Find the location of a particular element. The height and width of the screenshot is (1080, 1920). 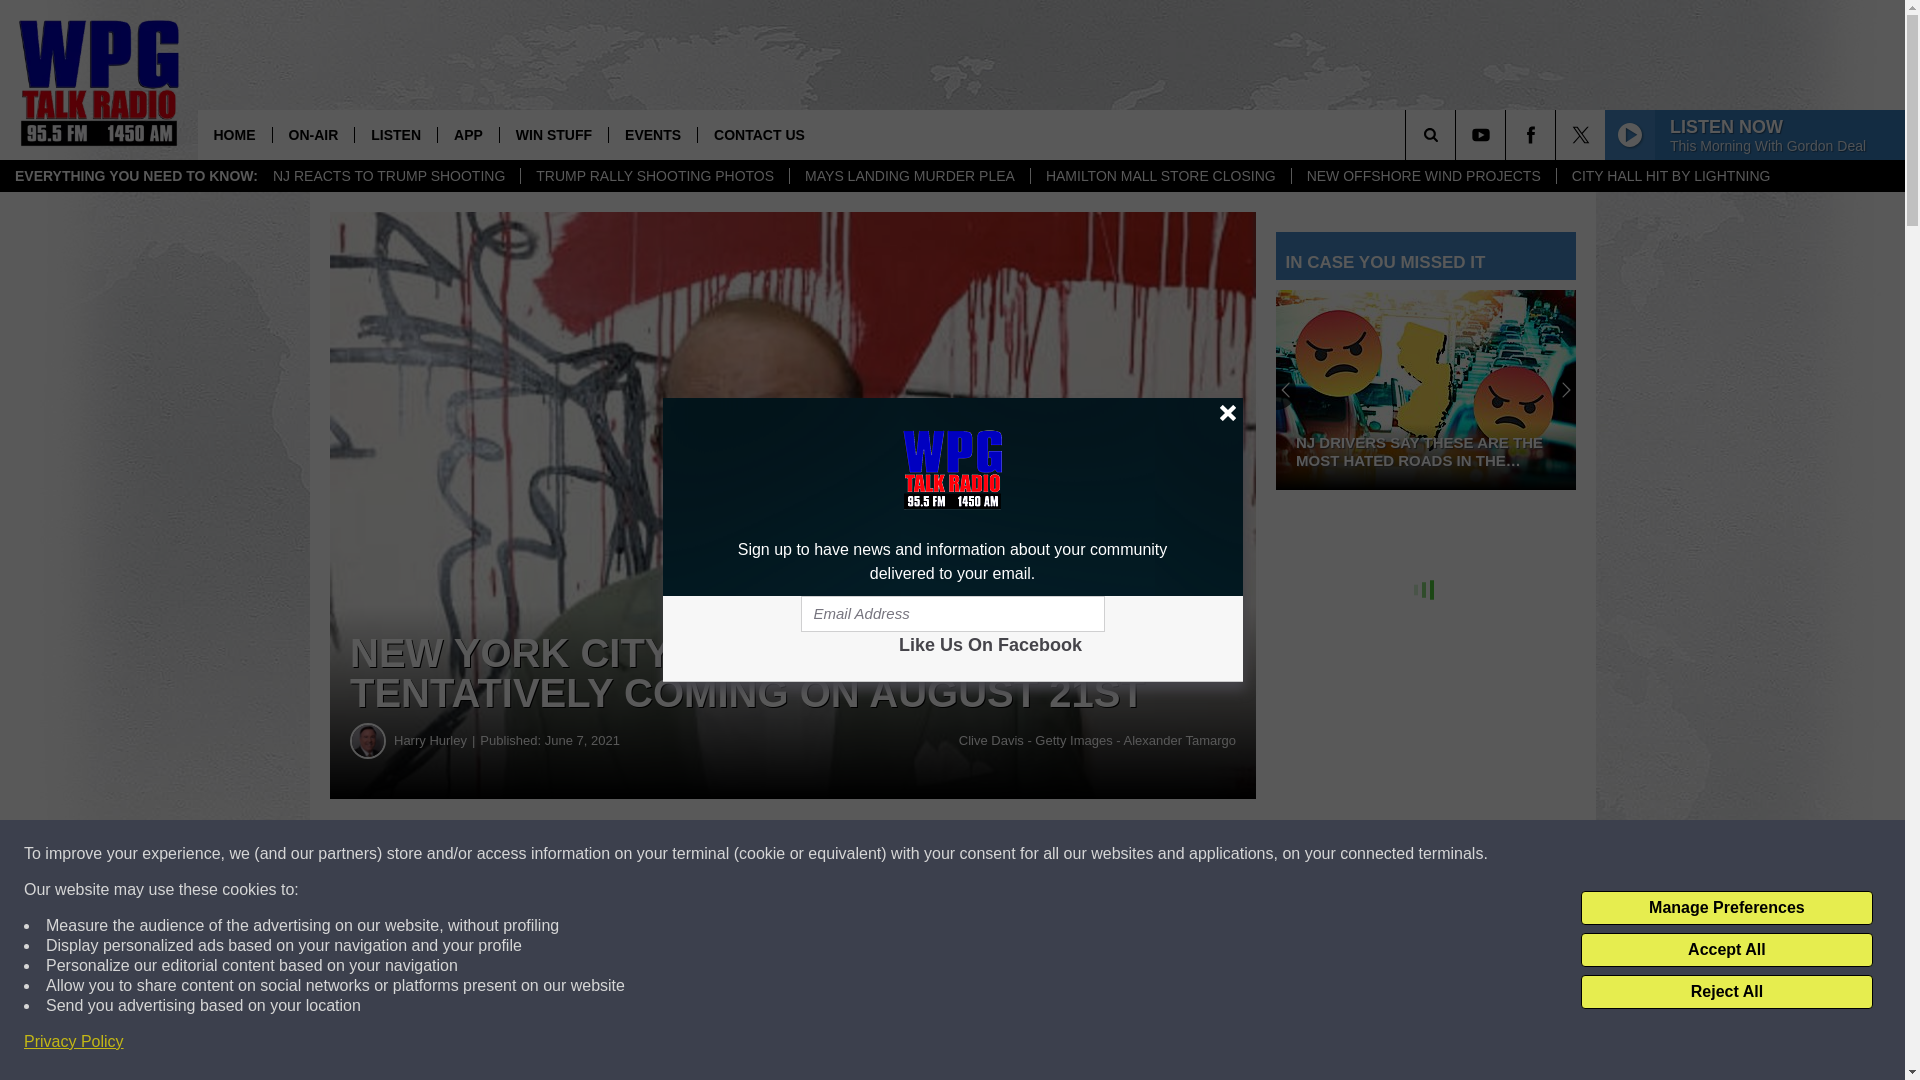

Reject All is located at coordinates (1726, 992).